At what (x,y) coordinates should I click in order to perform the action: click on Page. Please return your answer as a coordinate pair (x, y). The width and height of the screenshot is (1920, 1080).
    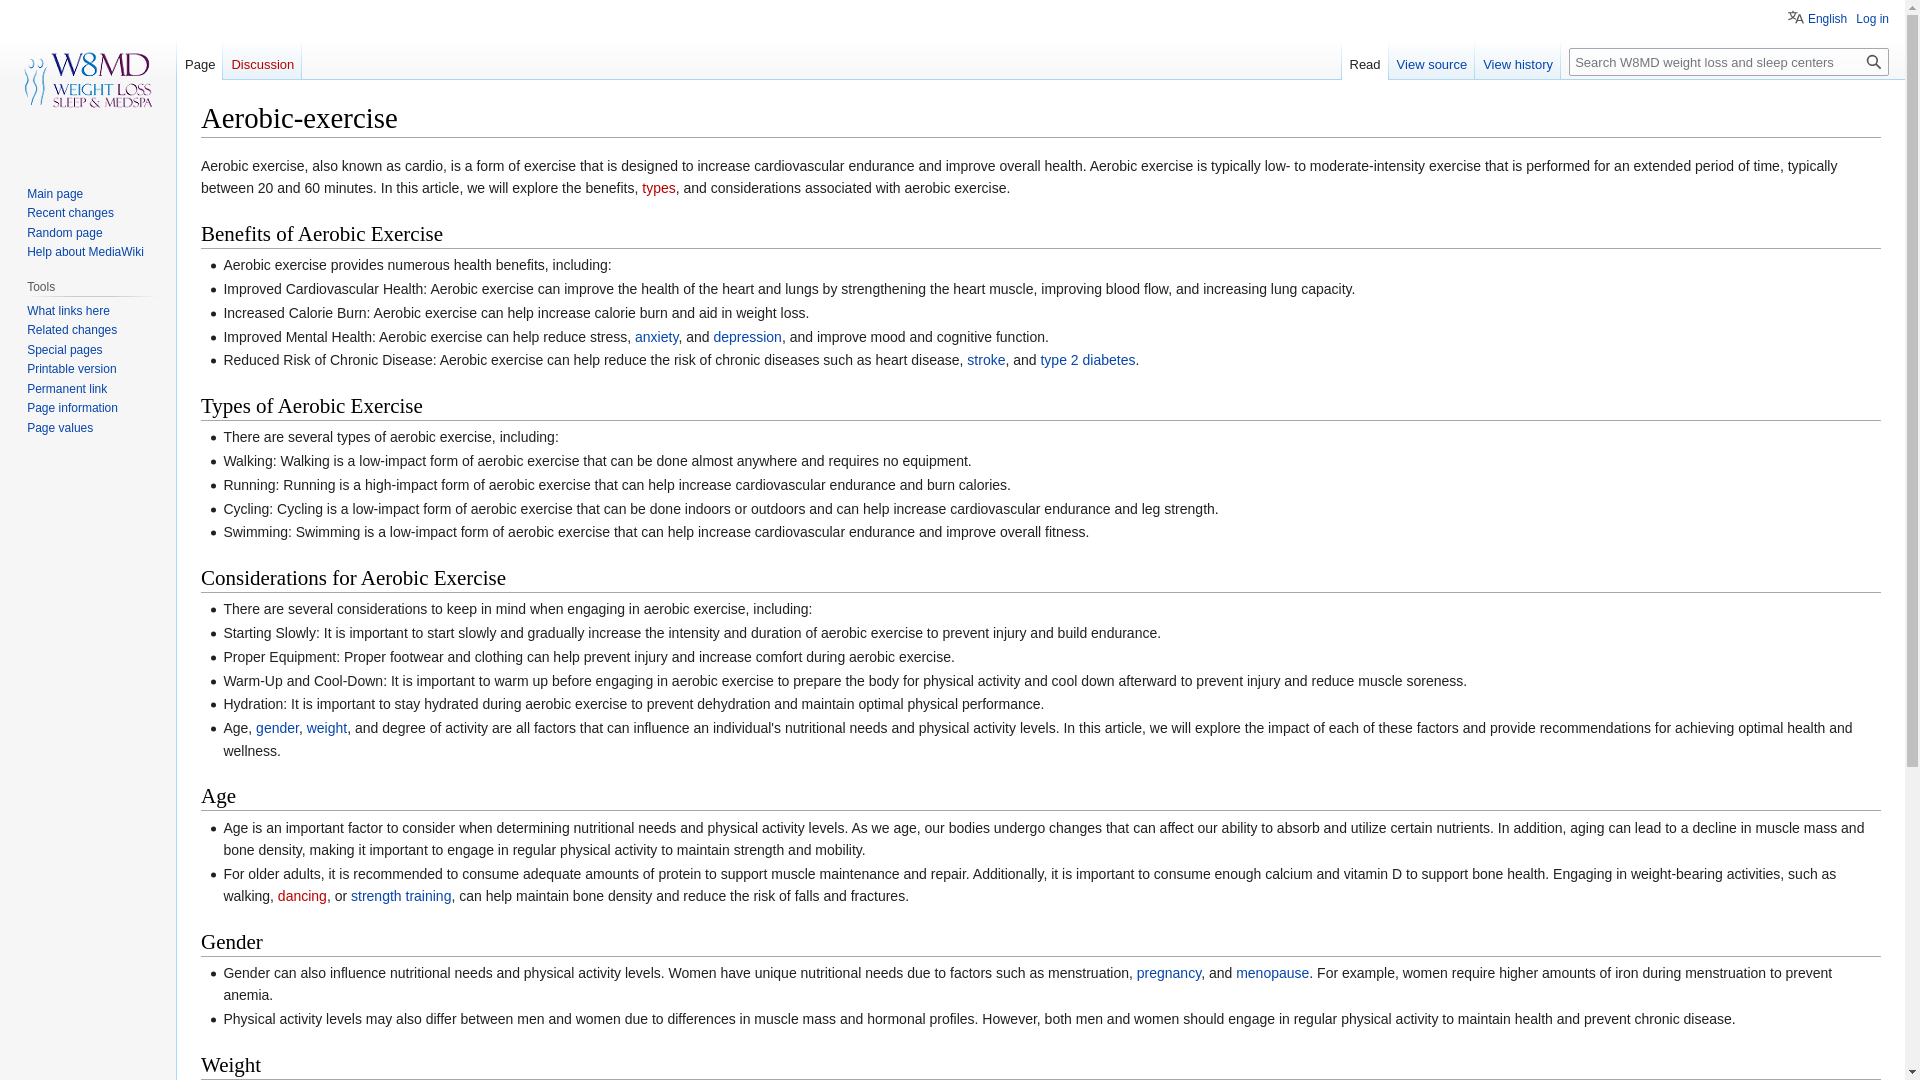
    Looking at the image, I should click on (199, 59).